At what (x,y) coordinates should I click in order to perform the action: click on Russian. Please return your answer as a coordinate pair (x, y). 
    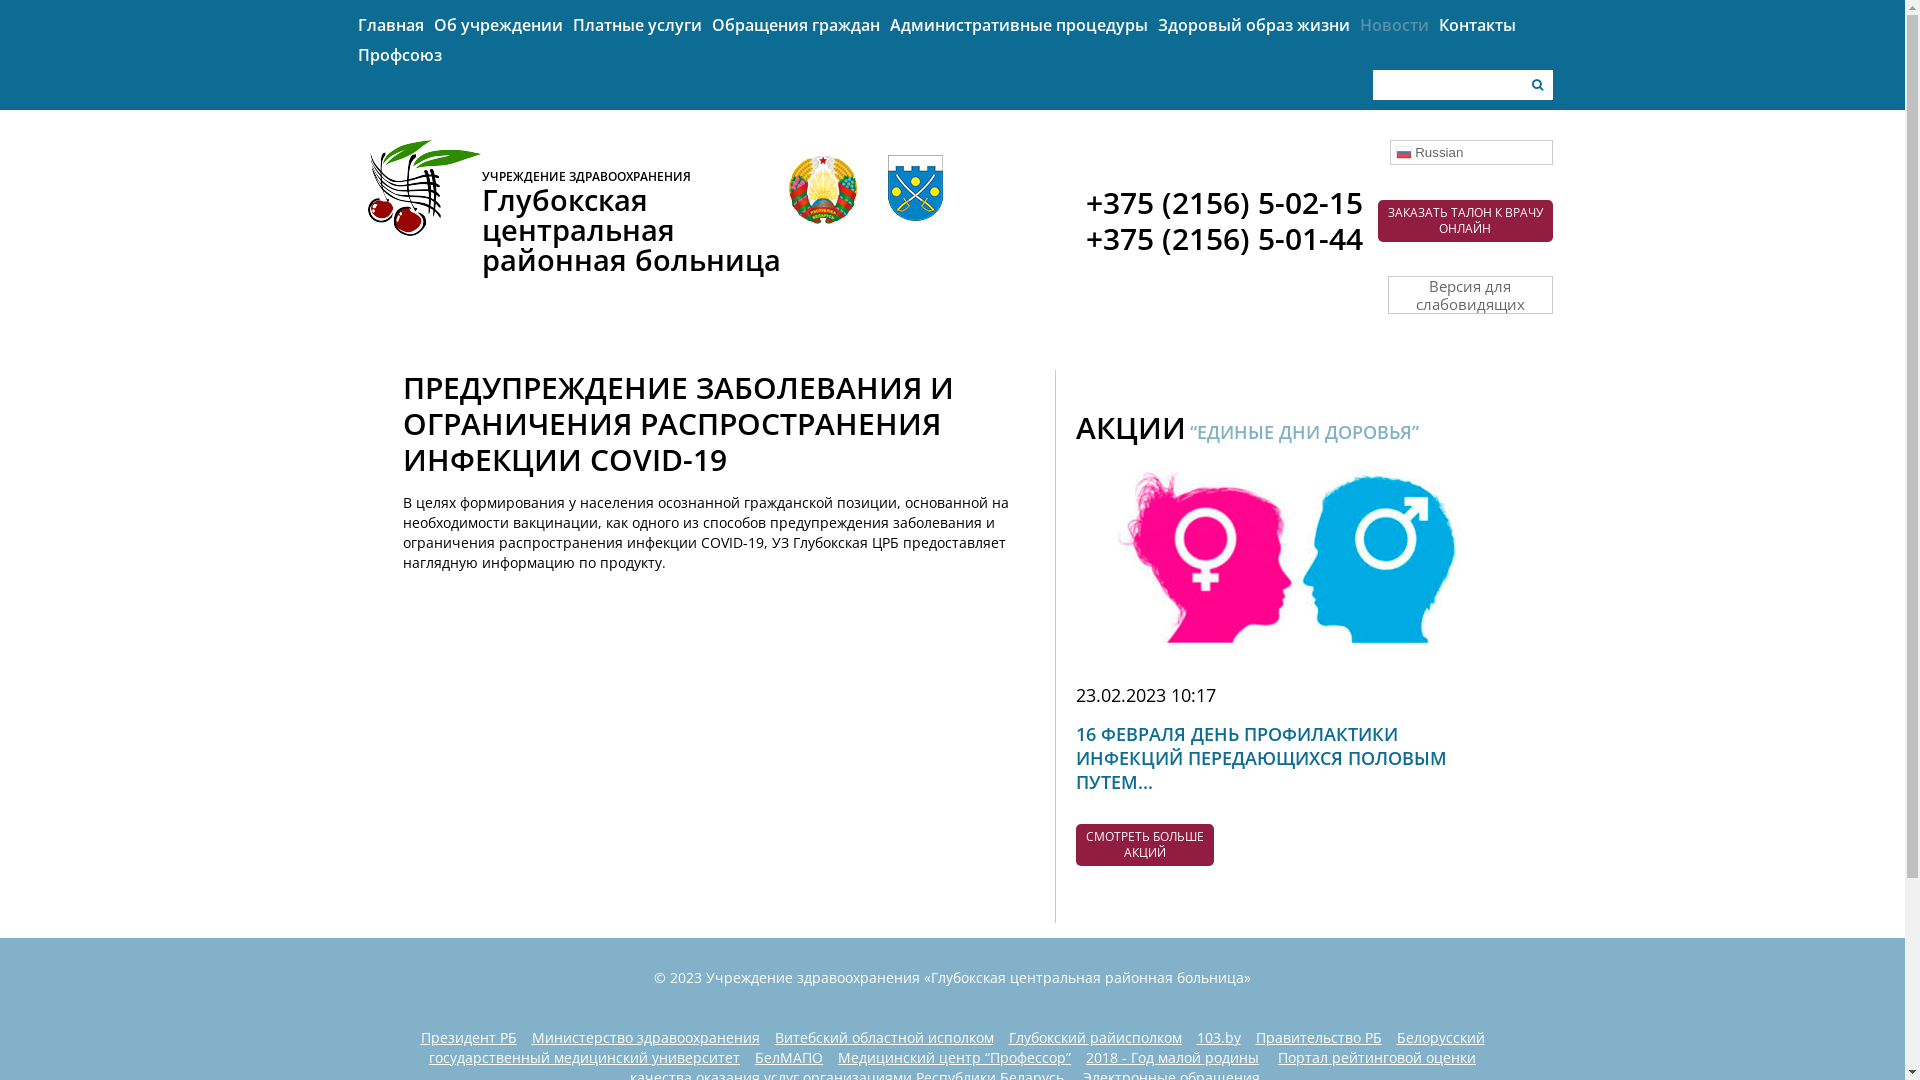
    Looking at the image, I should click on (1472, 152).